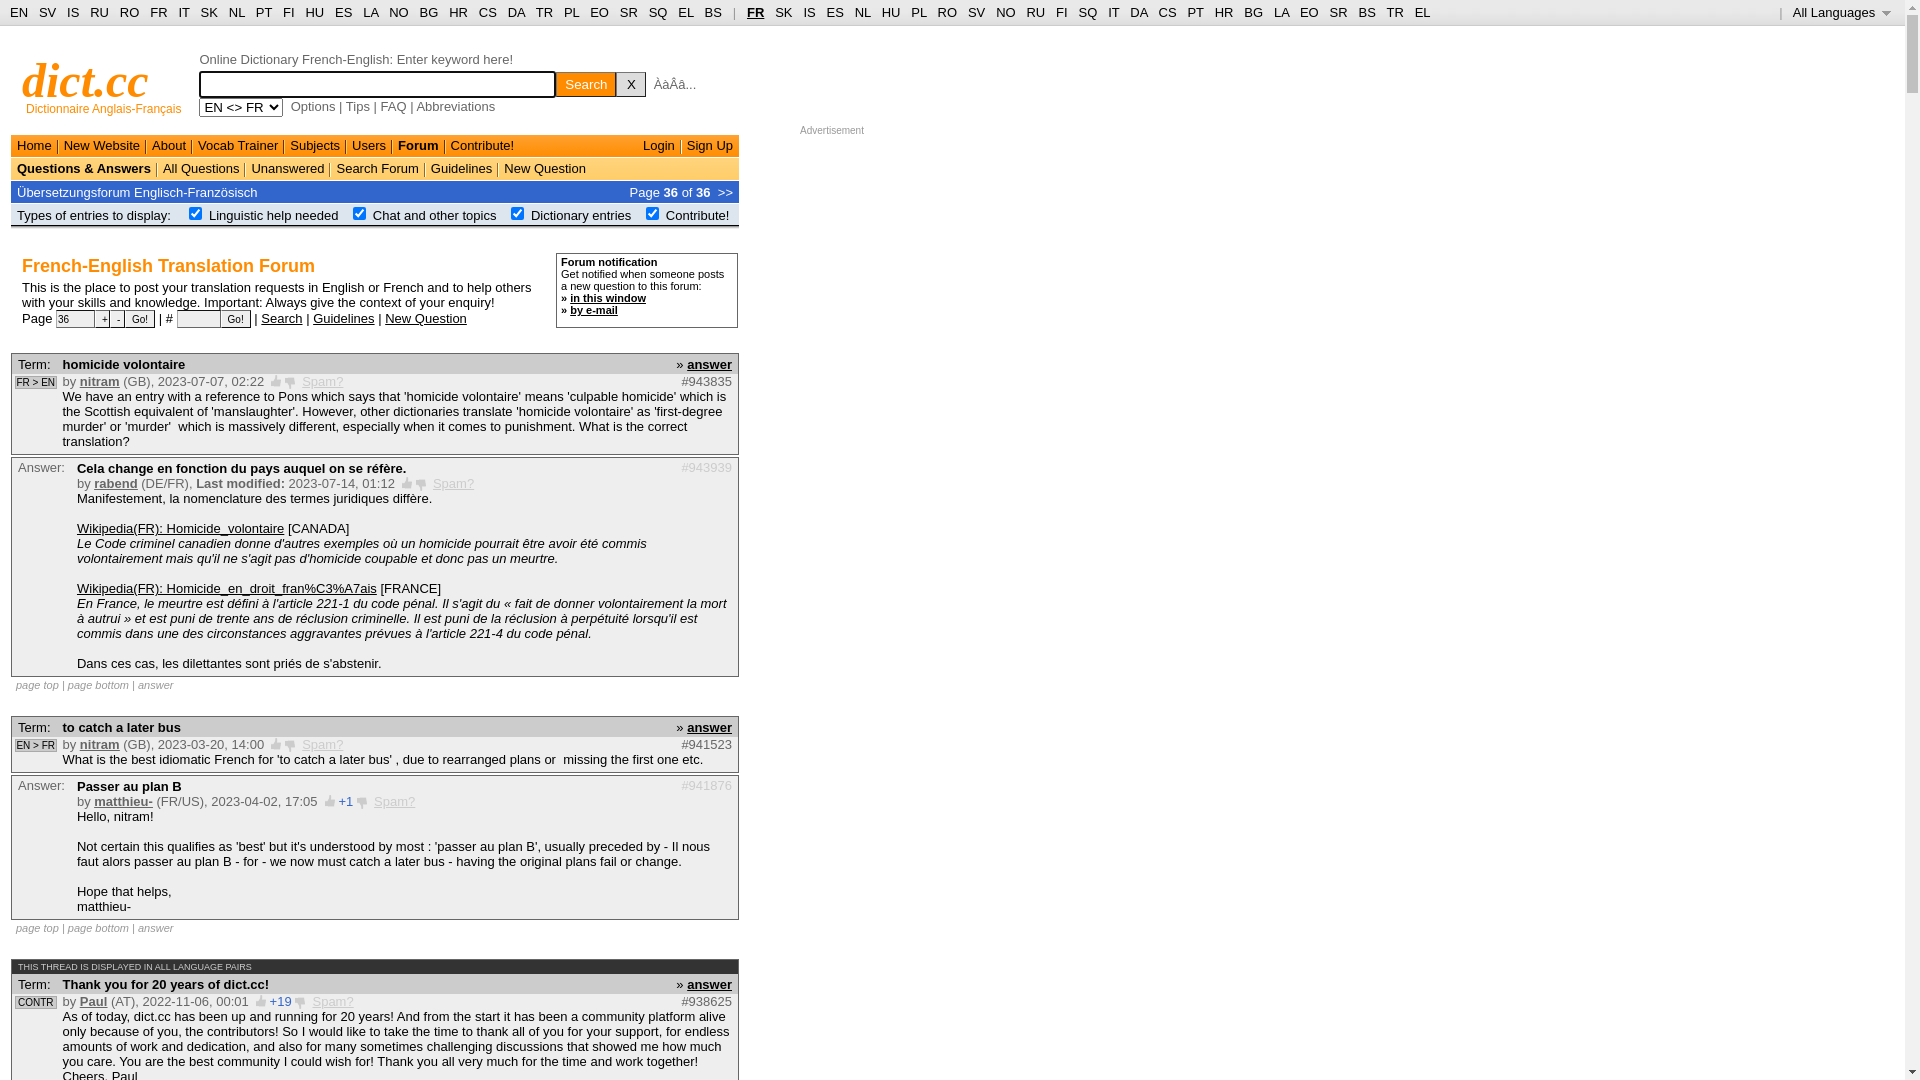 This screenshot has width=1920, height=1080. I want to click on matthieu-, so click(124, 802).